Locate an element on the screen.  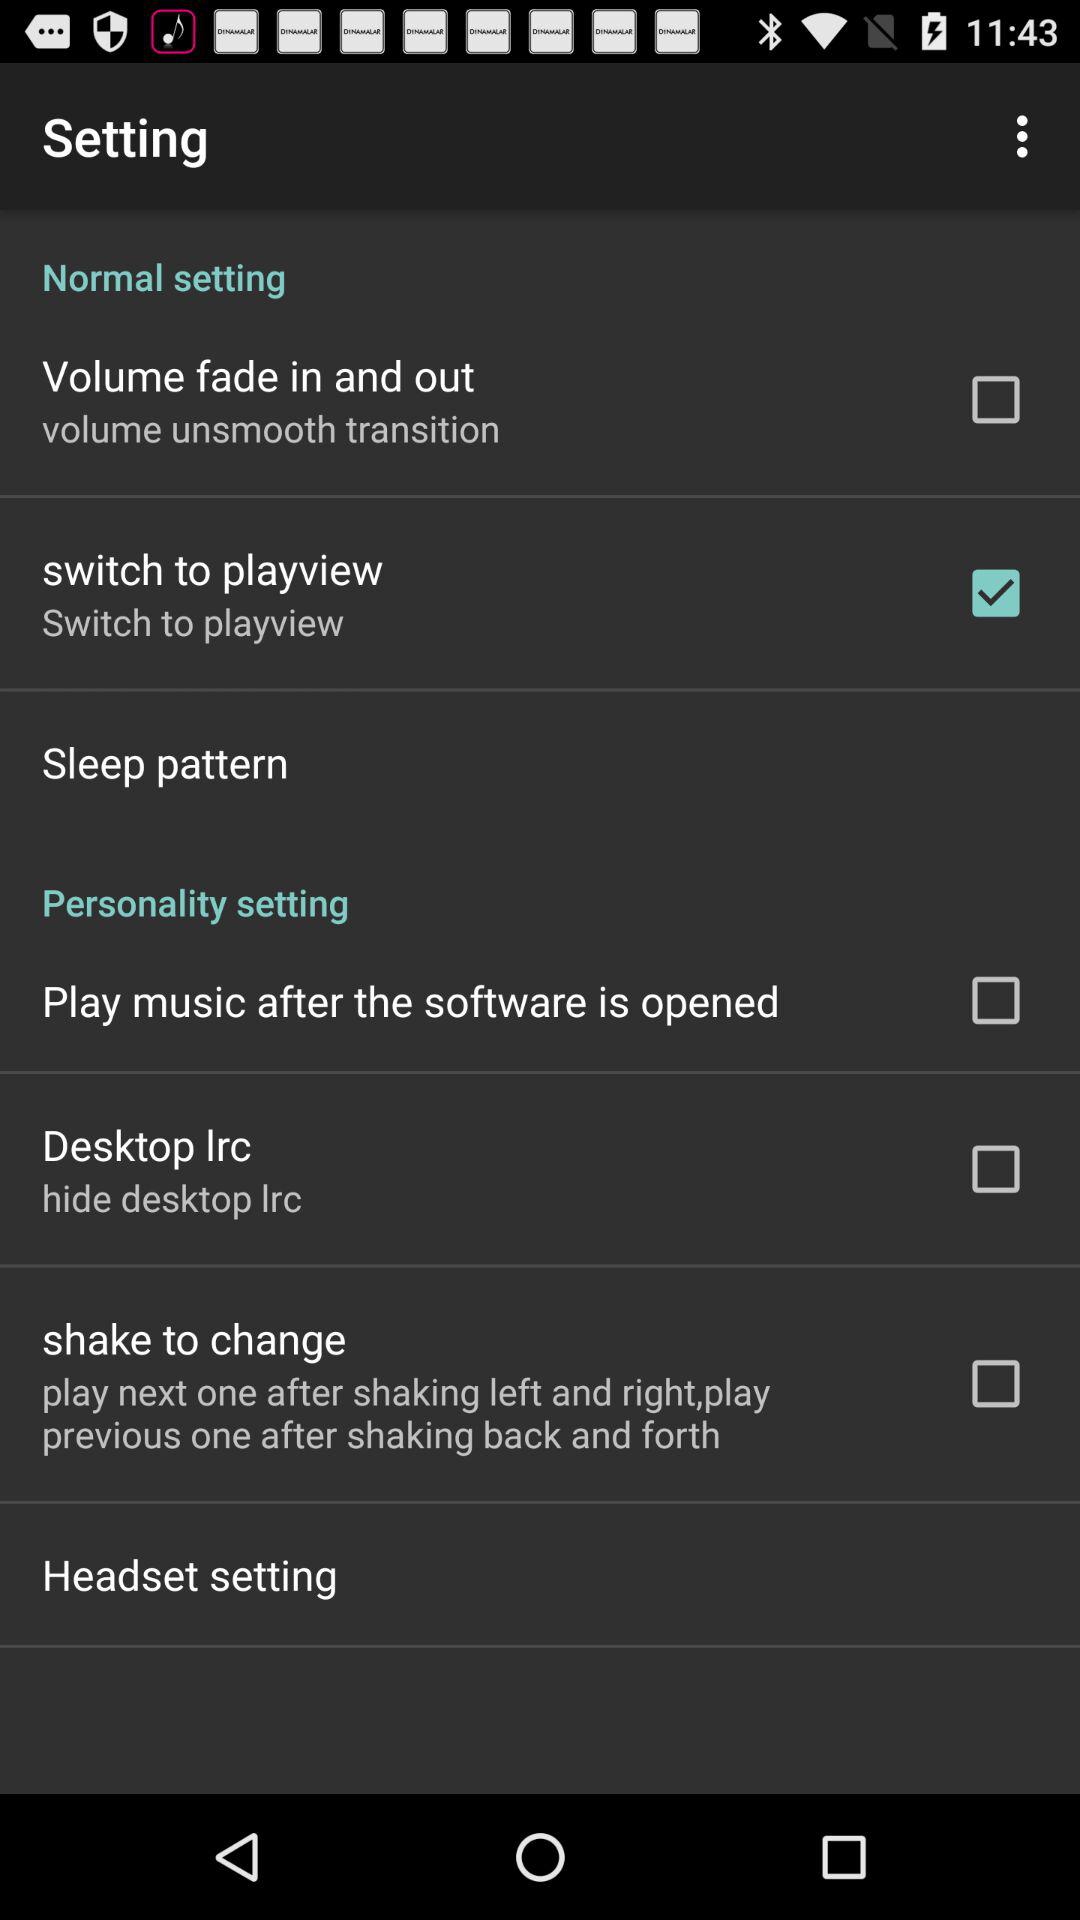
launch the icon above the volume fade in item is located at coordinates (540, 256).